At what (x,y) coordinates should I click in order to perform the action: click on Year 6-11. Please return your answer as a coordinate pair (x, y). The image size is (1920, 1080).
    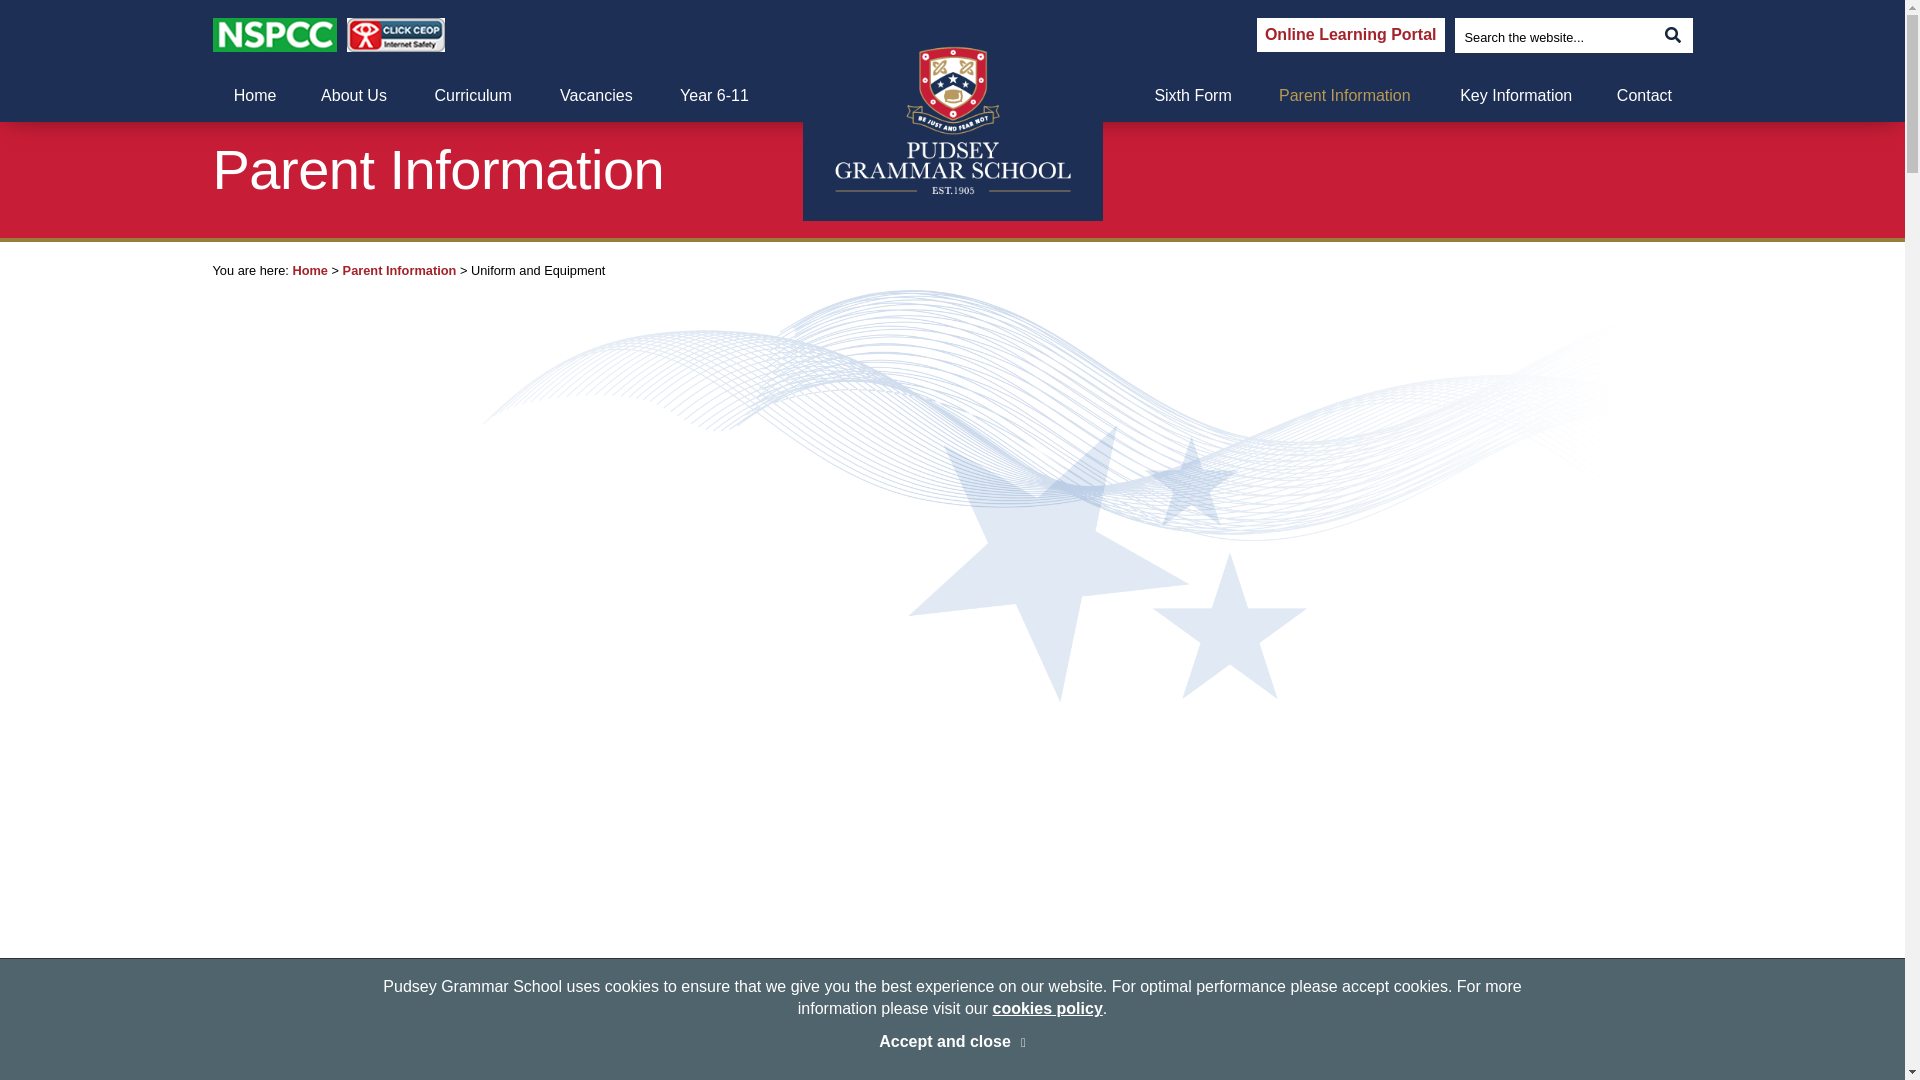
    Looking at the image, I should click on (714, 96).